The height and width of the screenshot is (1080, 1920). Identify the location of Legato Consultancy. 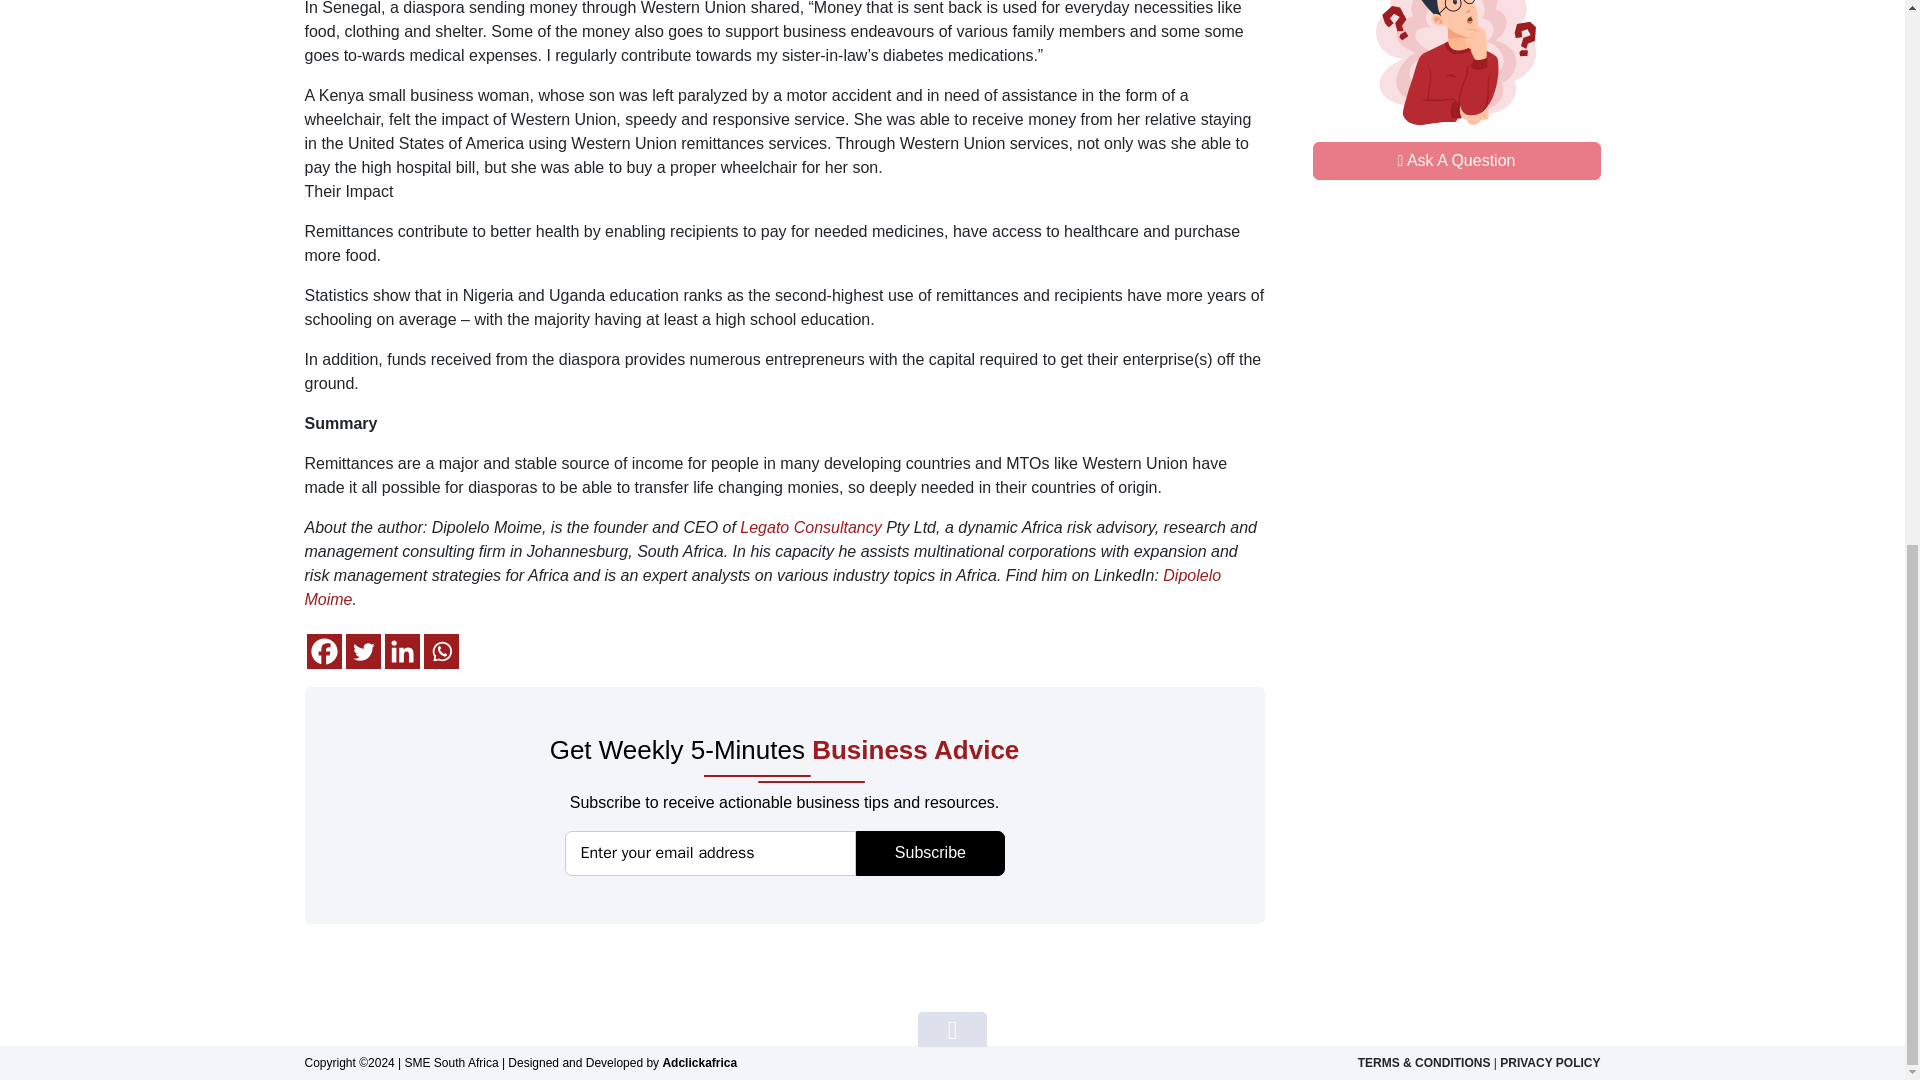
(441, 650).